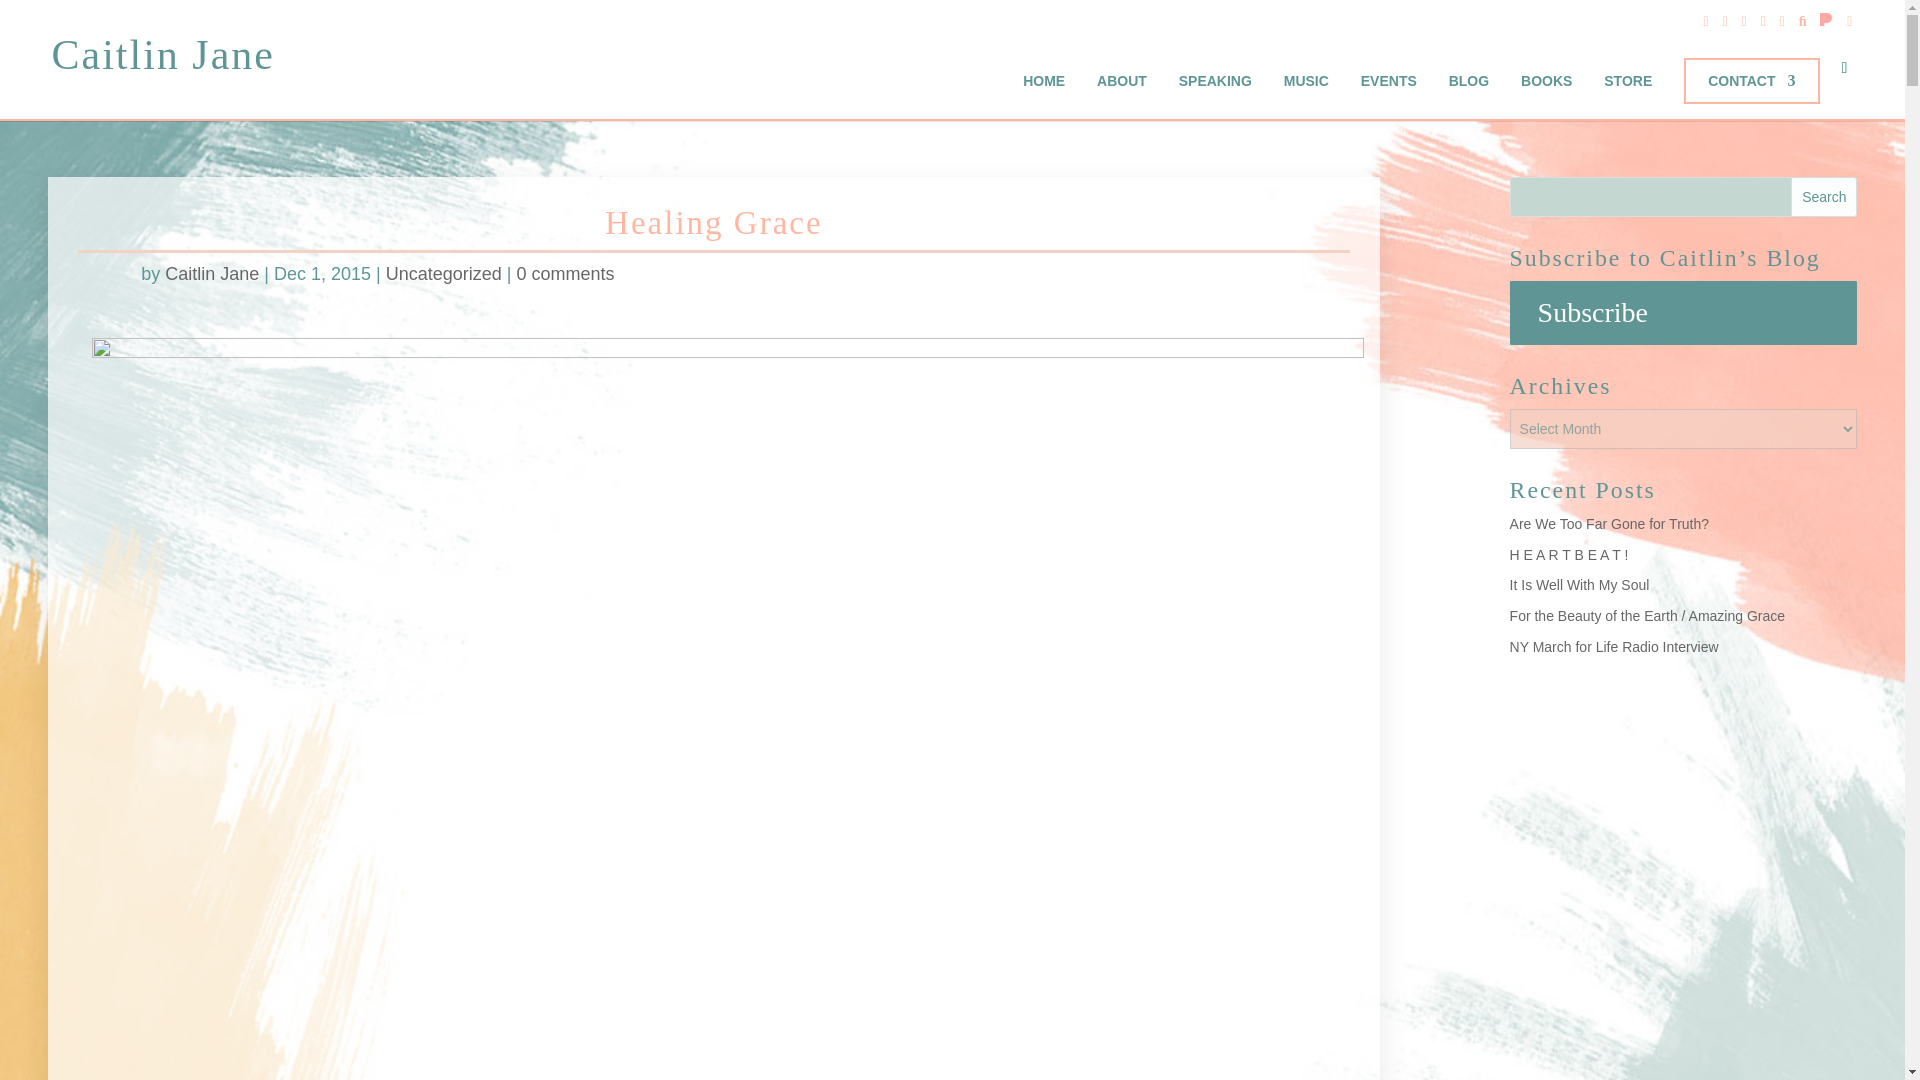 Image resolution: width=1920 pixels, height=1080 pixels. Describe the element at coordinates (1752, 80) in the screenshot. I see `CONTACT` at that location.